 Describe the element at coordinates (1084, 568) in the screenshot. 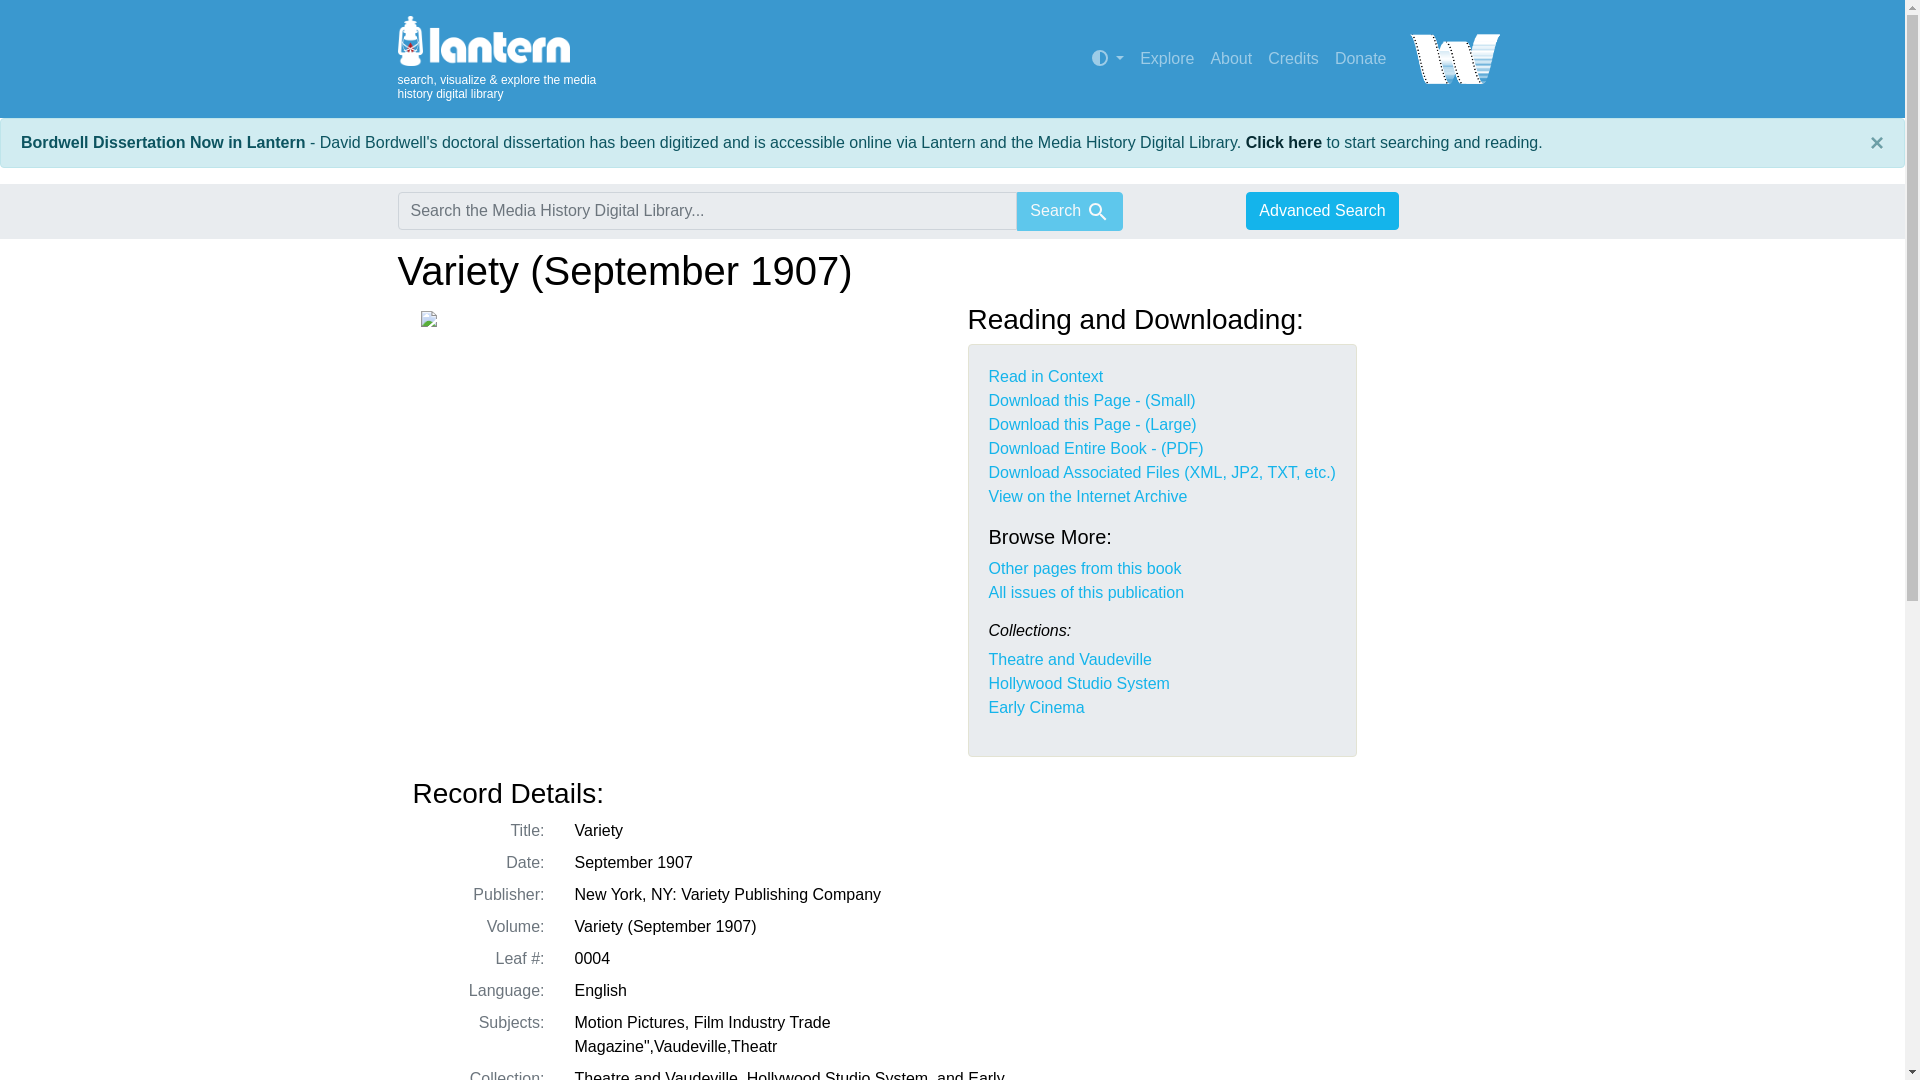

I see `Other pages from this book` at that location.